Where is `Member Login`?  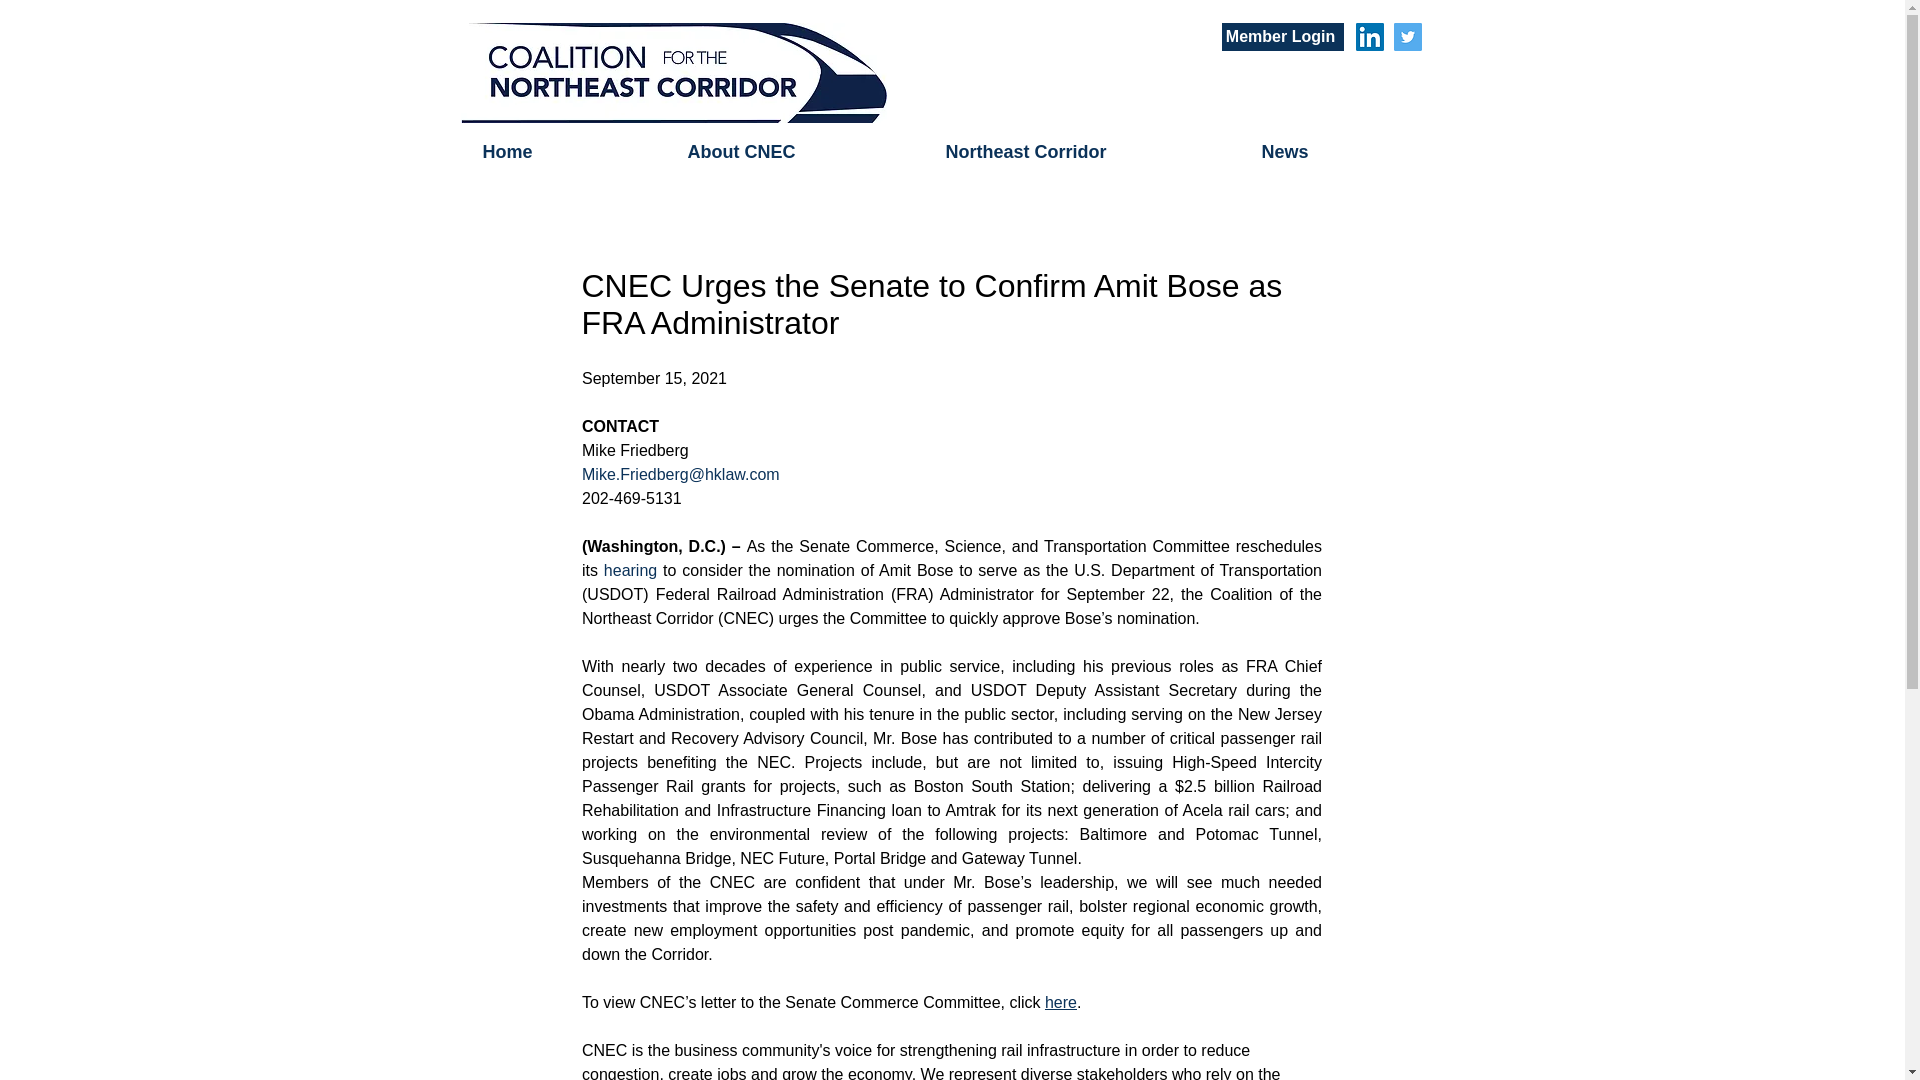
Member Login is located at coordinates (1282, 36).